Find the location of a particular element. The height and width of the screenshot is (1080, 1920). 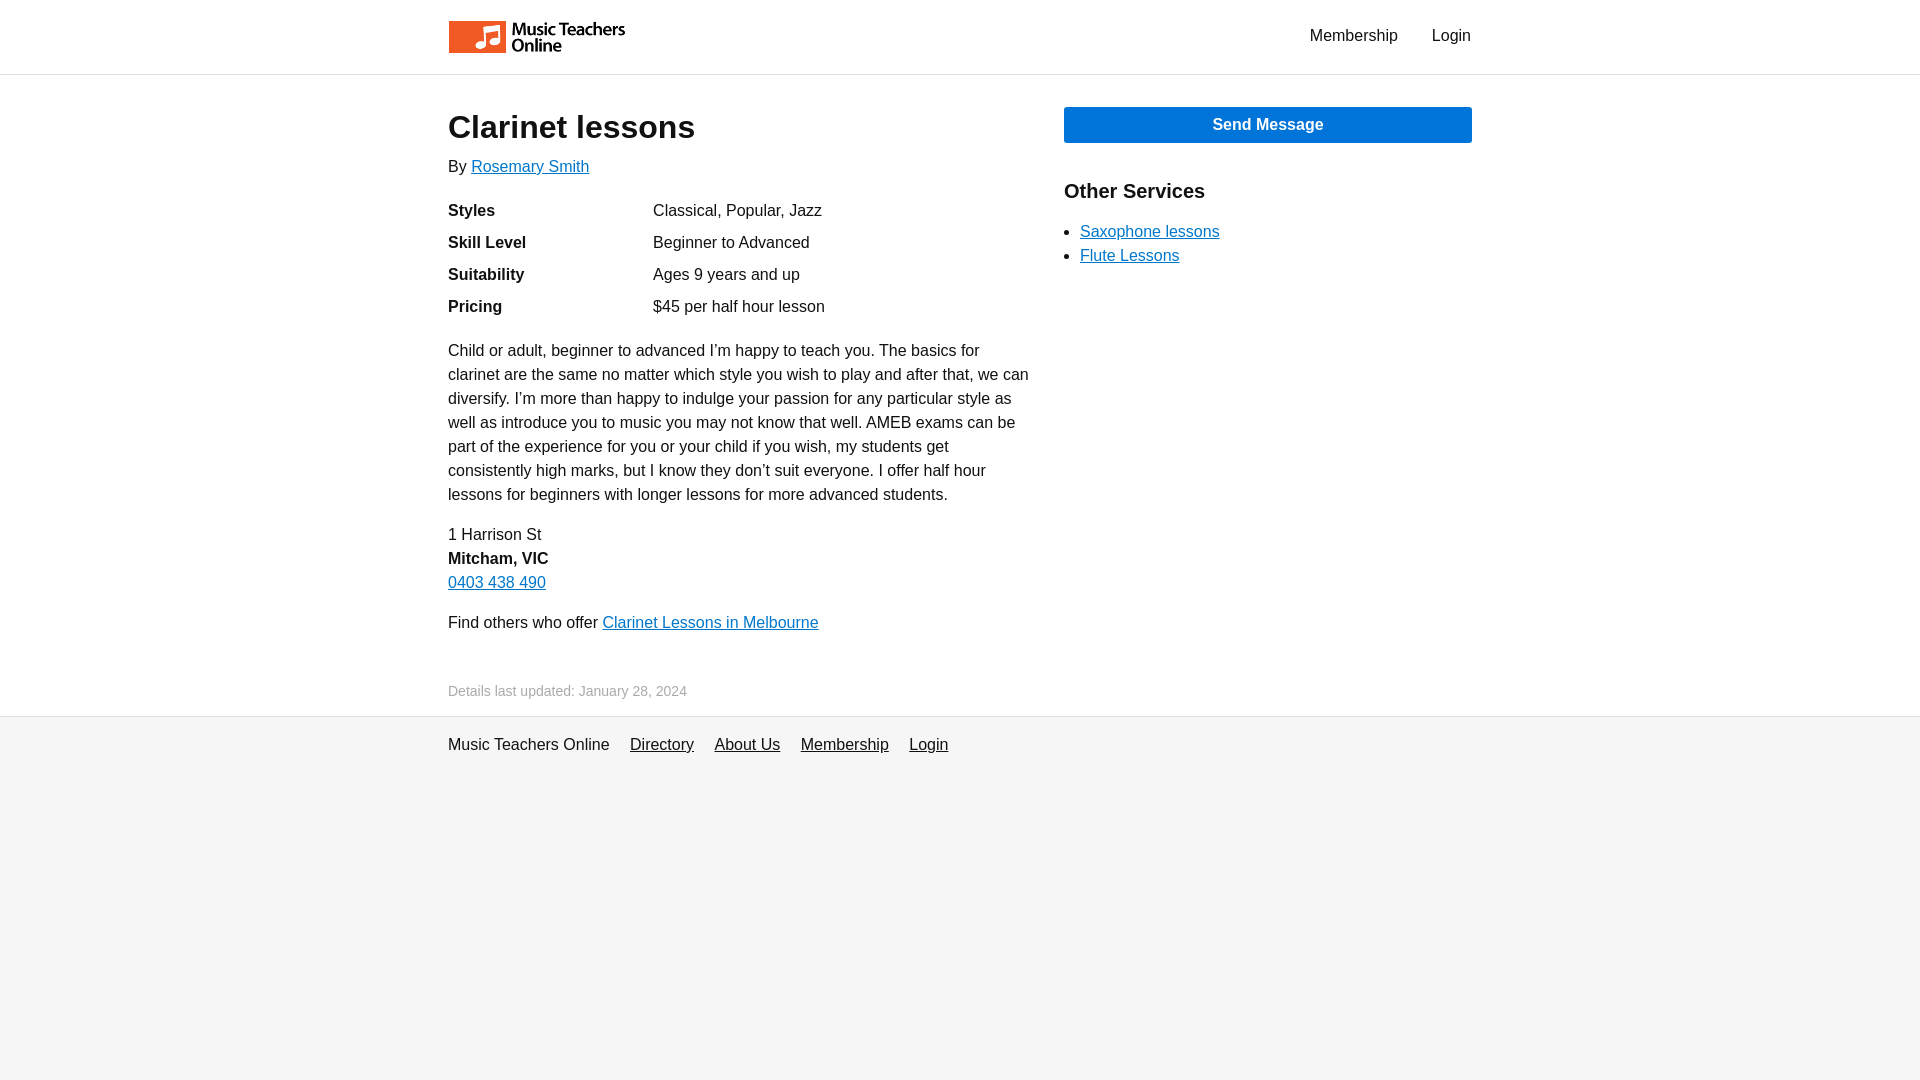

Flute Lessons is located at coordinates (1130, 255).